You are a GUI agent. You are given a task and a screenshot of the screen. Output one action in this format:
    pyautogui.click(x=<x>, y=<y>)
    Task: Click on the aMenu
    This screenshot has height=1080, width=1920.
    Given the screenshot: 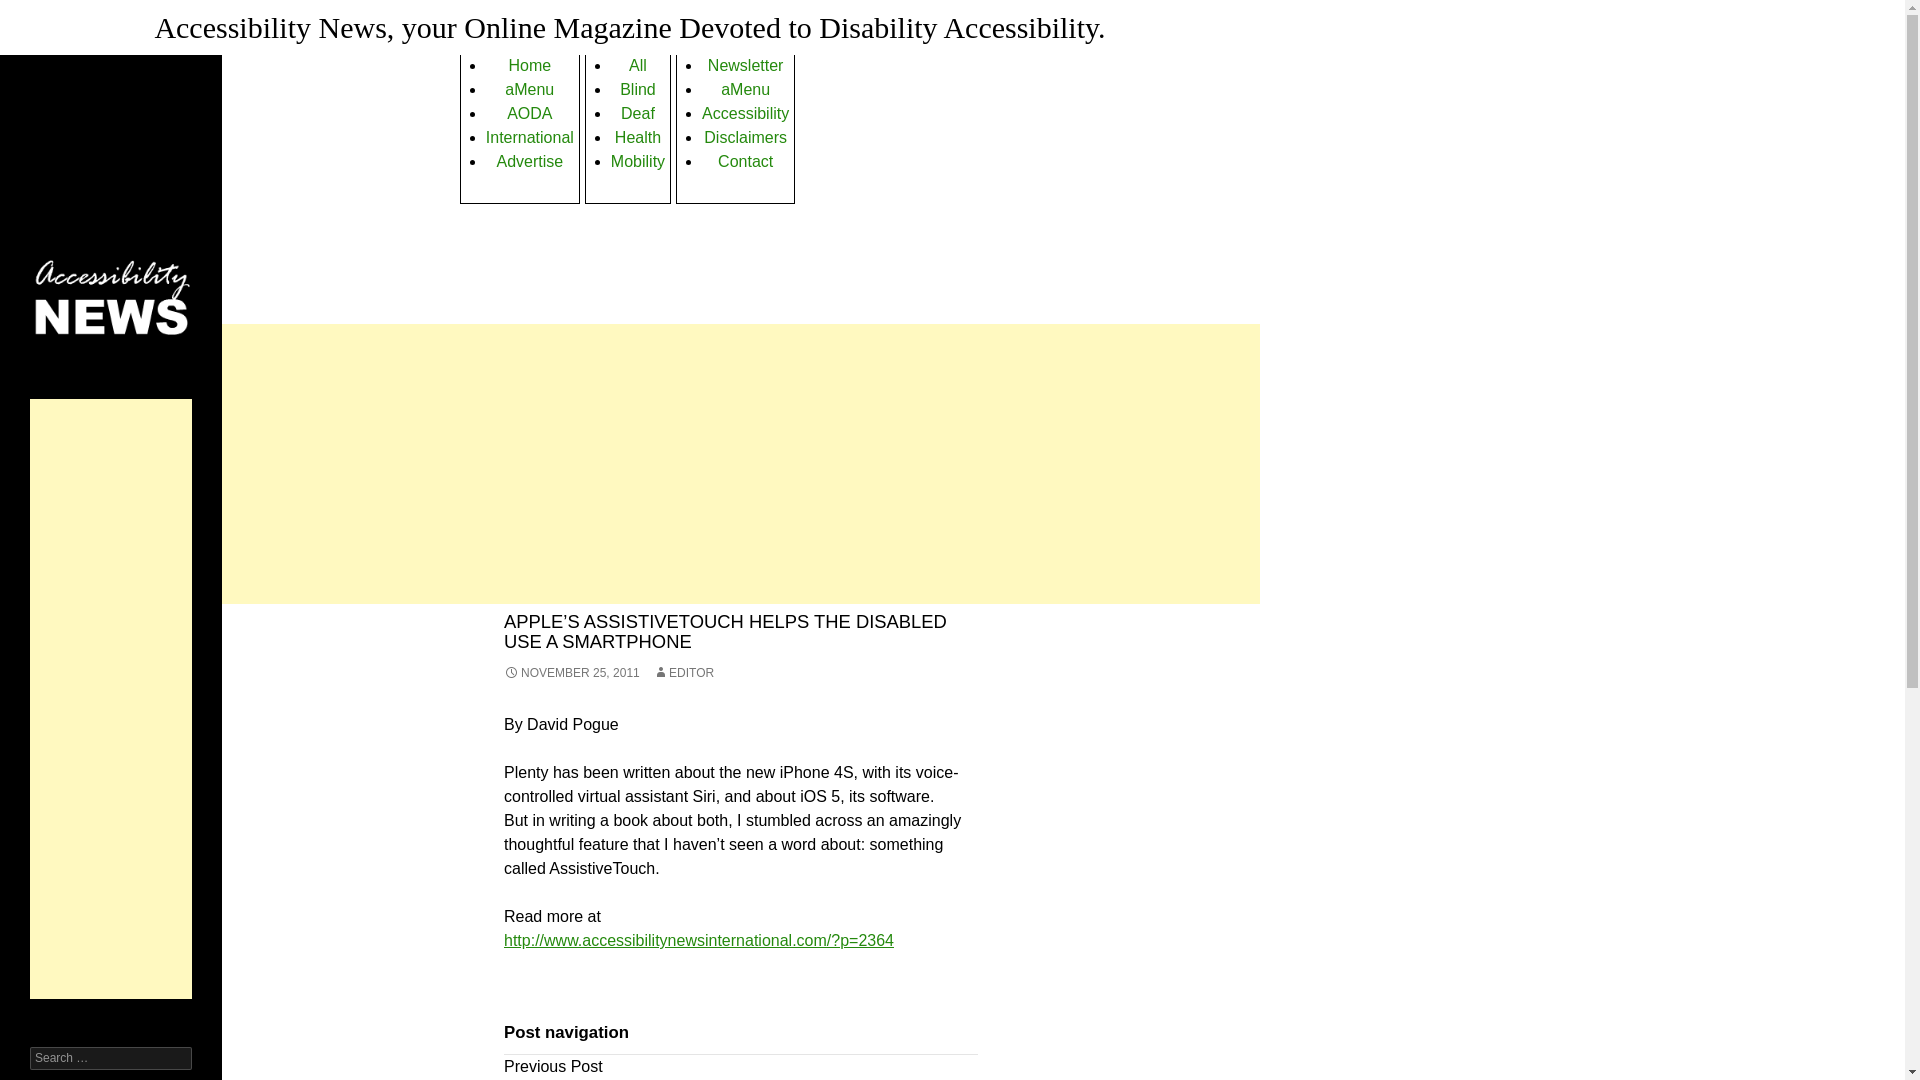 What is the action you would take?
    pyautogui.click(x=746, y=90)
    